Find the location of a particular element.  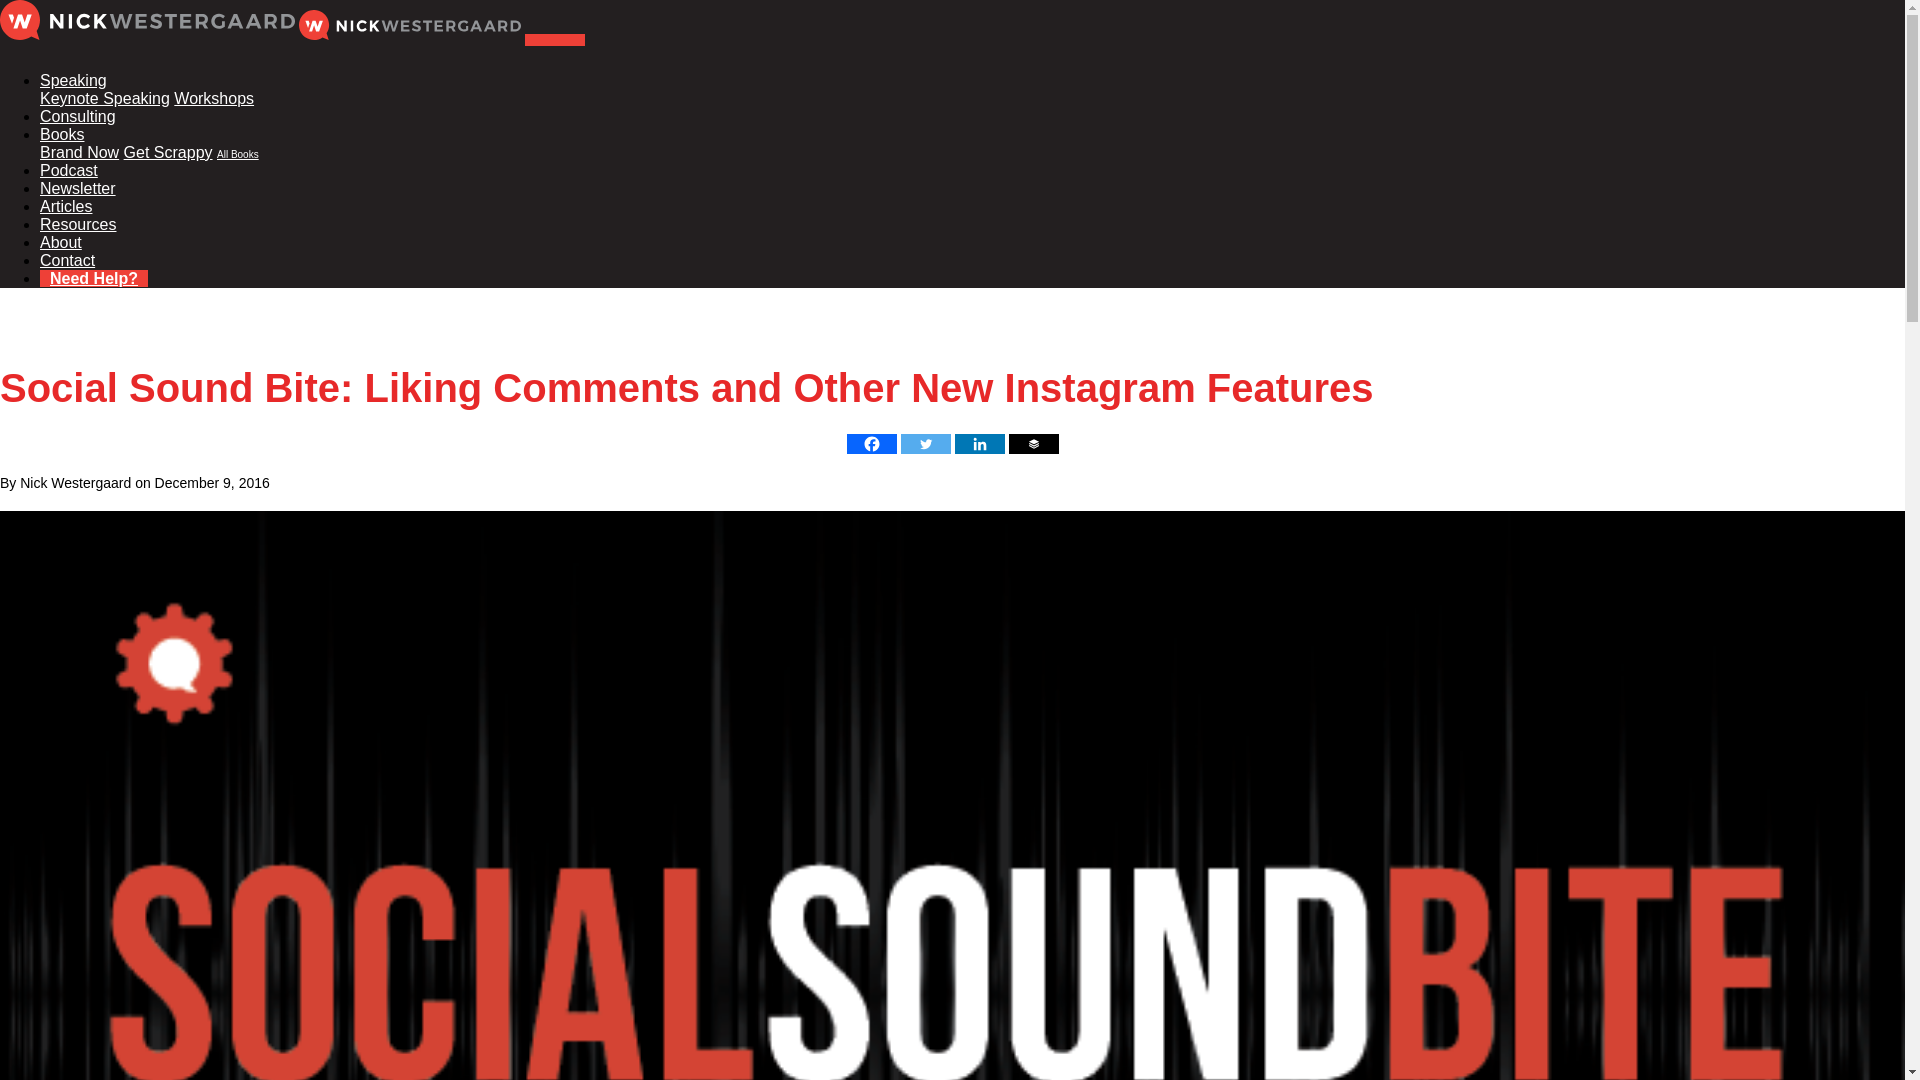

Articles is located at coordinates (66, 206).